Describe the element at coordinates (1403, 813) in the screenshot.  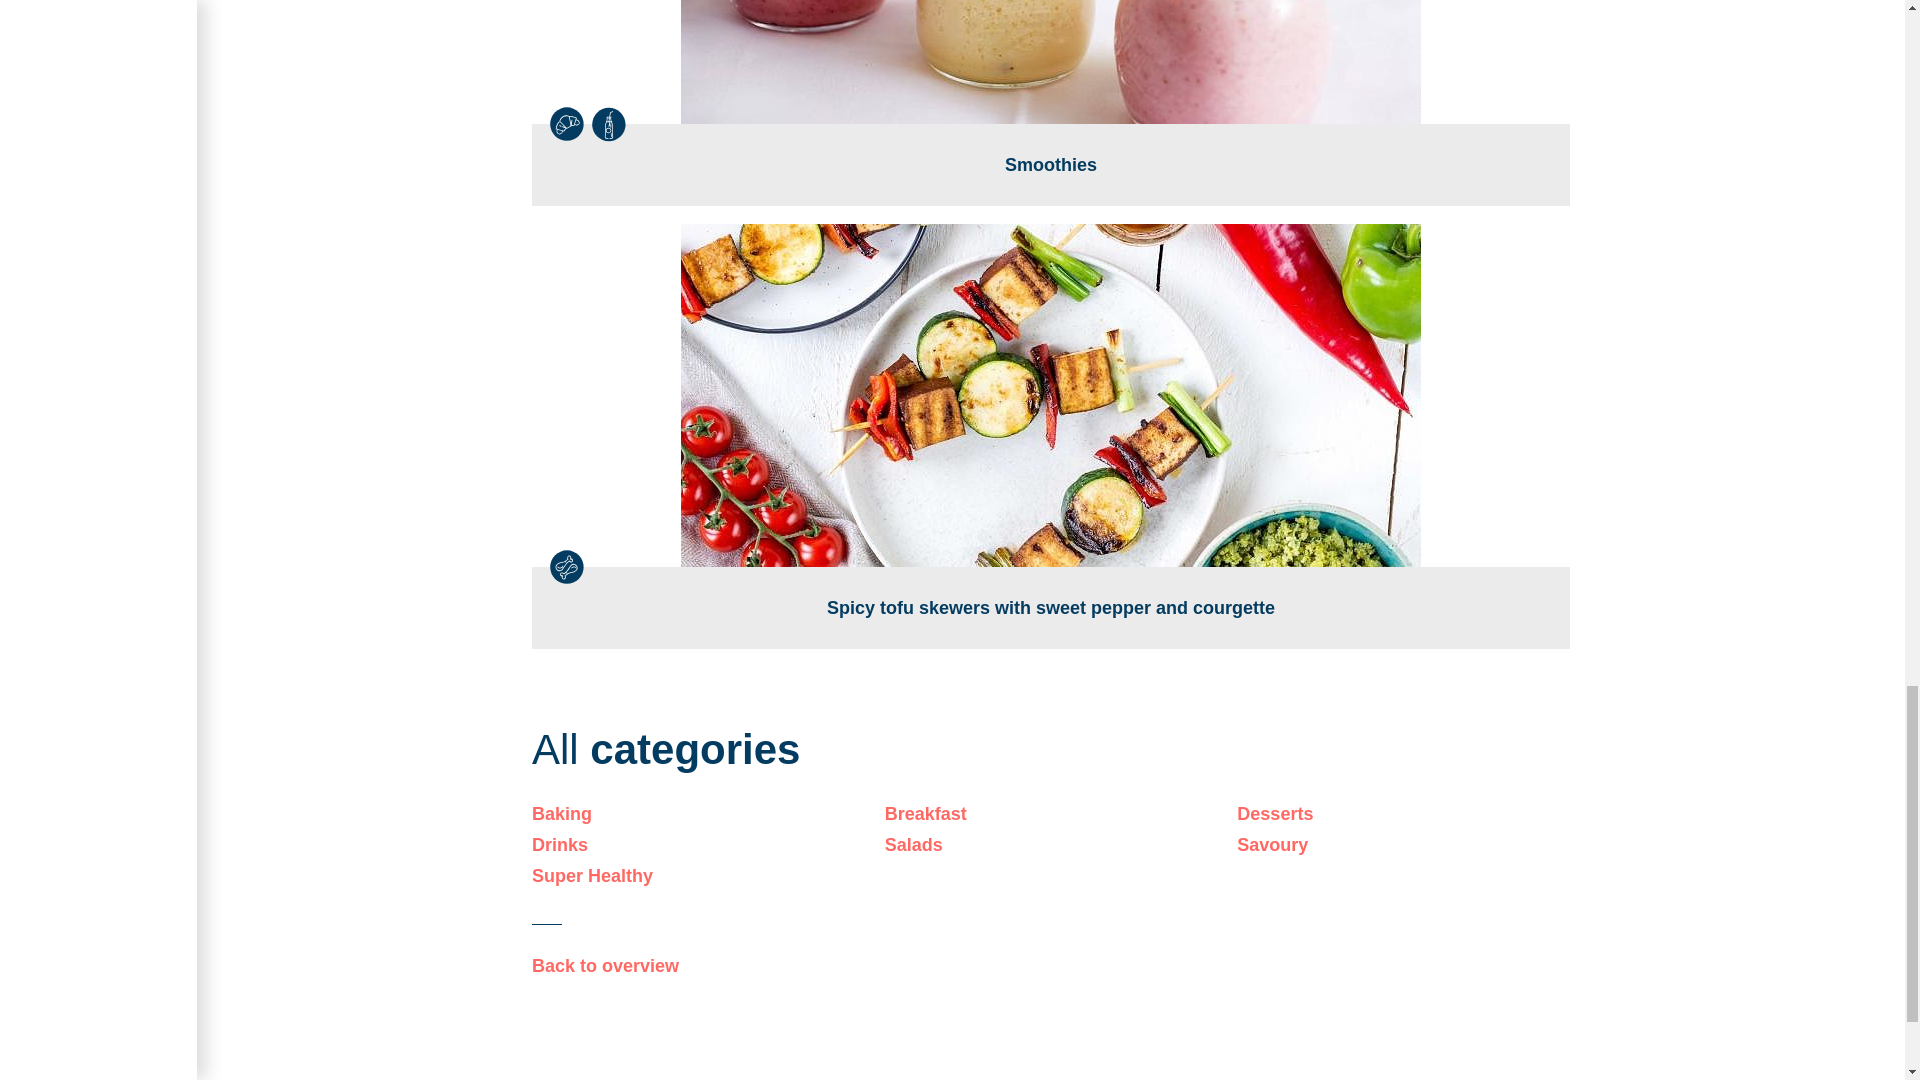
I see `Desserts` at that location.